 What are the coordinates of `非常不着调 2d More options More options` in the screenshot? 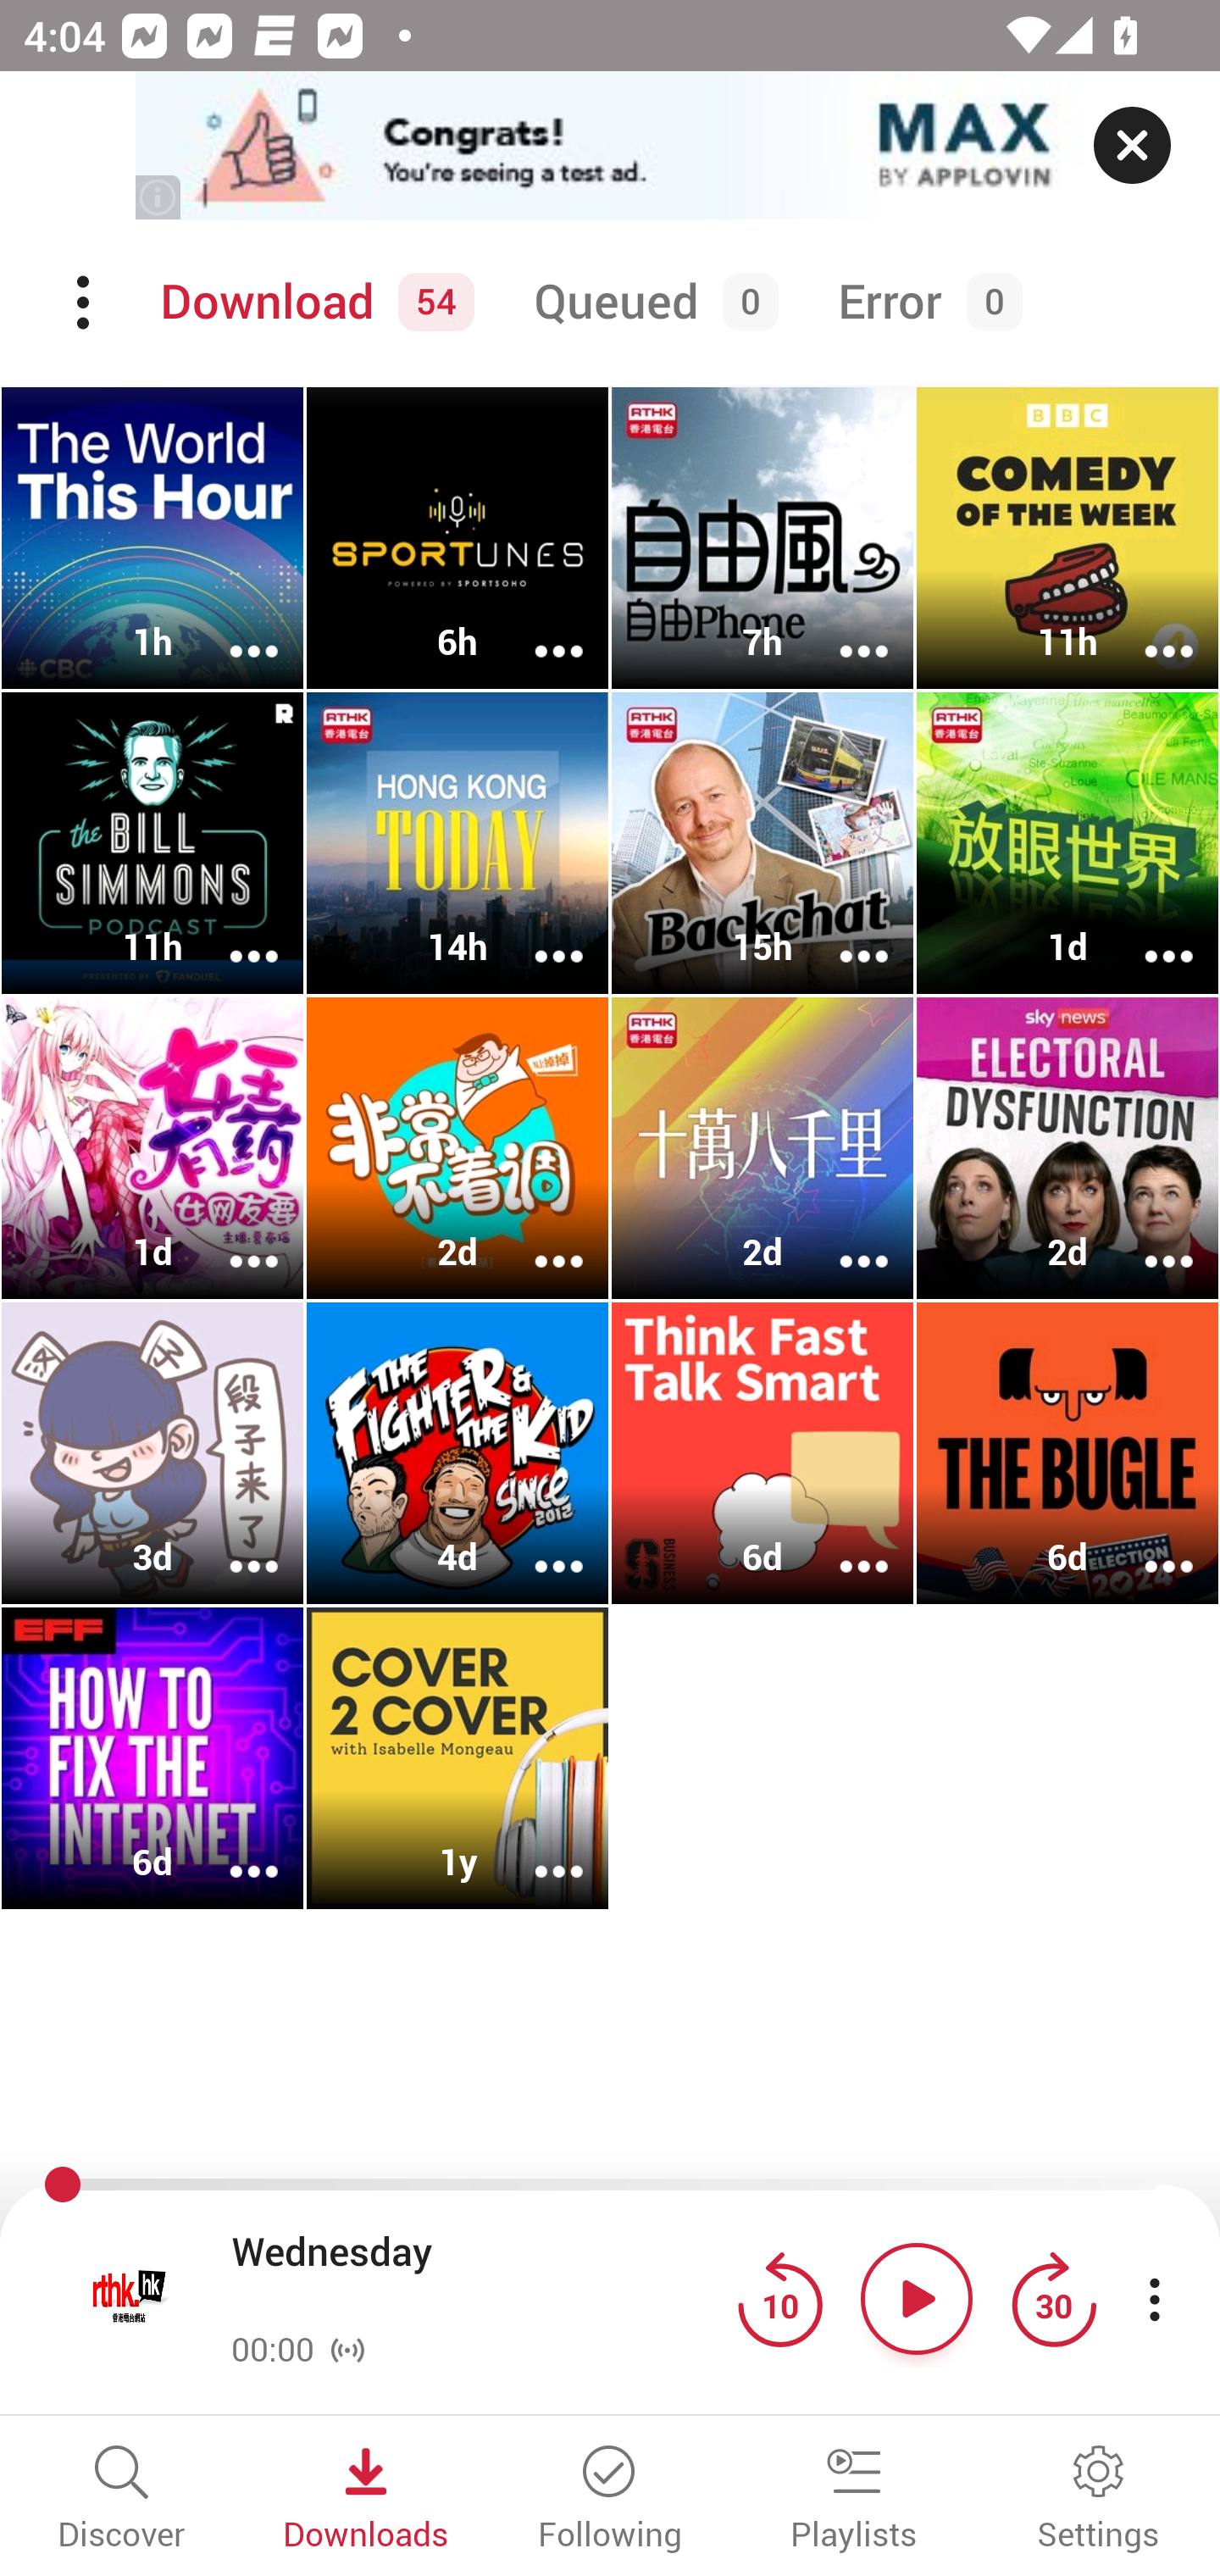 It's located at (457, 1149).